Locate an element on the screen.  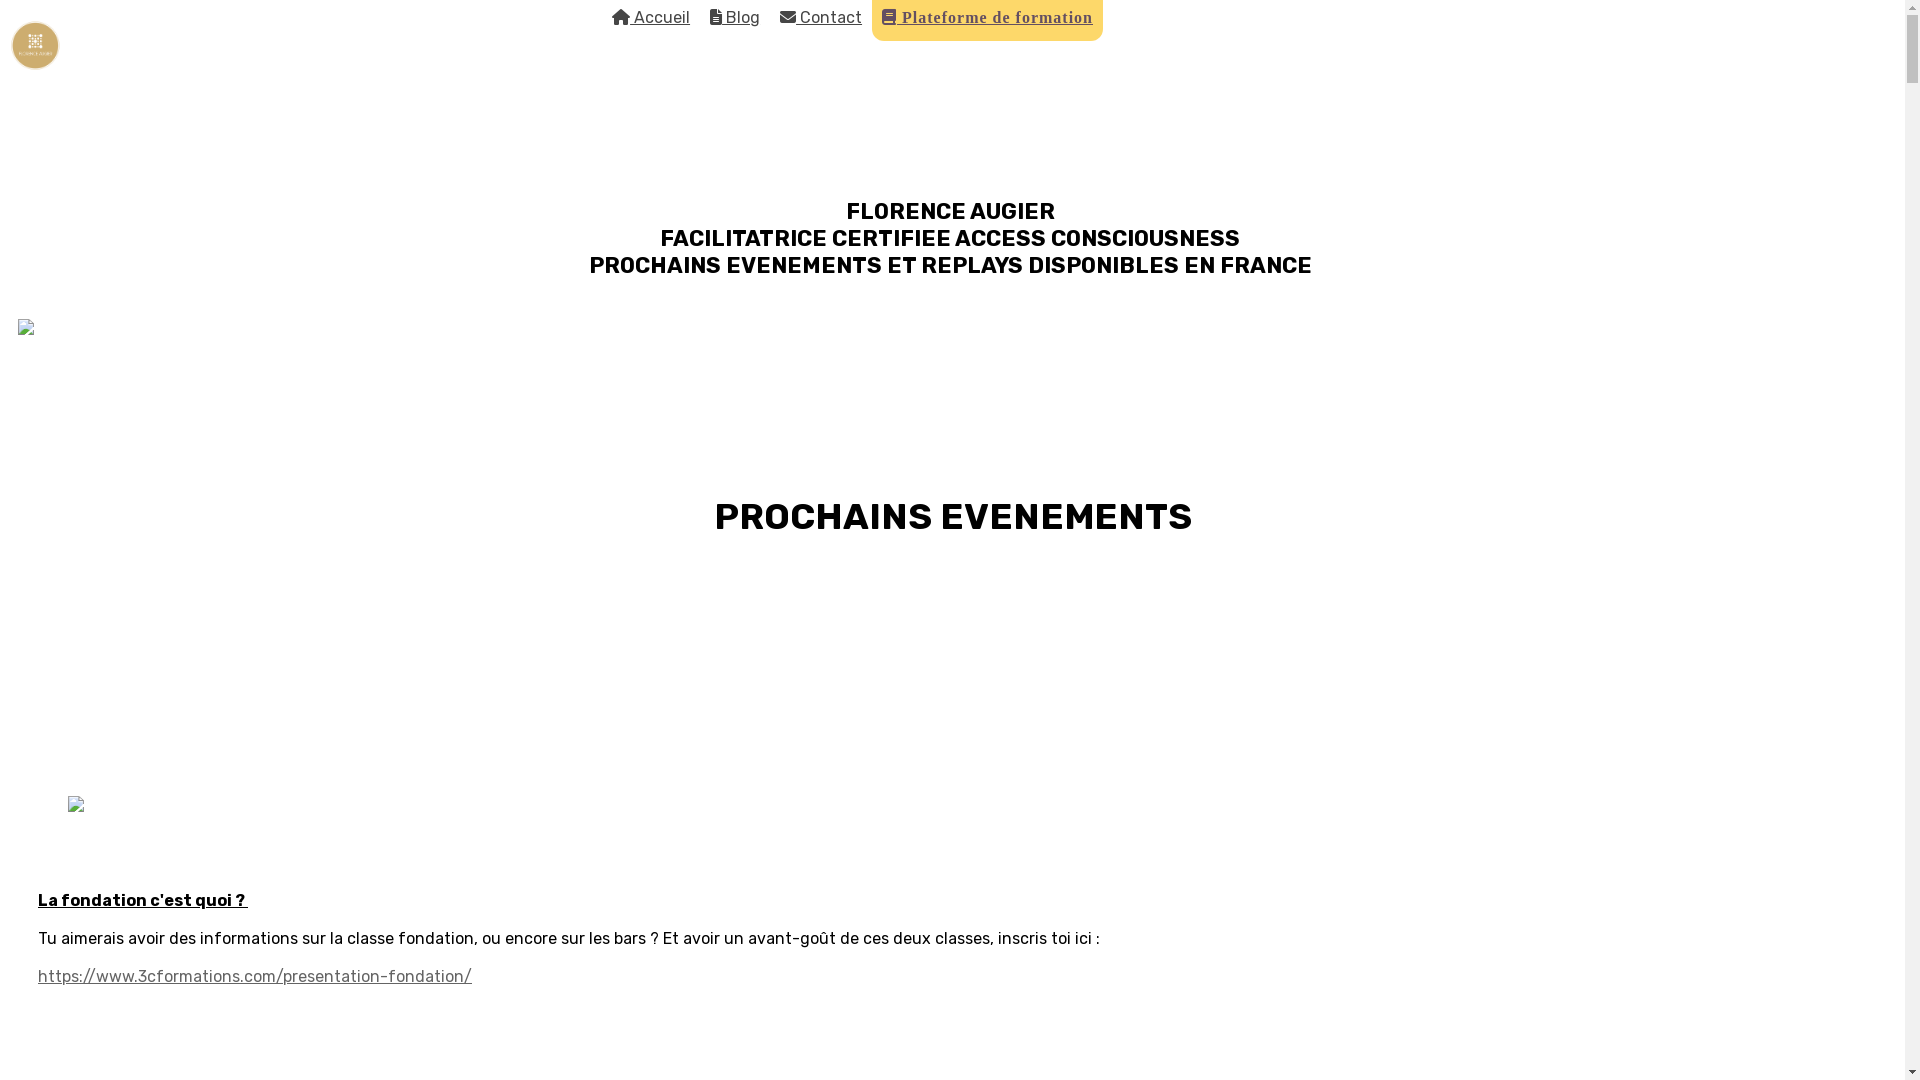
https://www.3cformations.com/presentation-fondation/ is located at coordinates (255, 976).